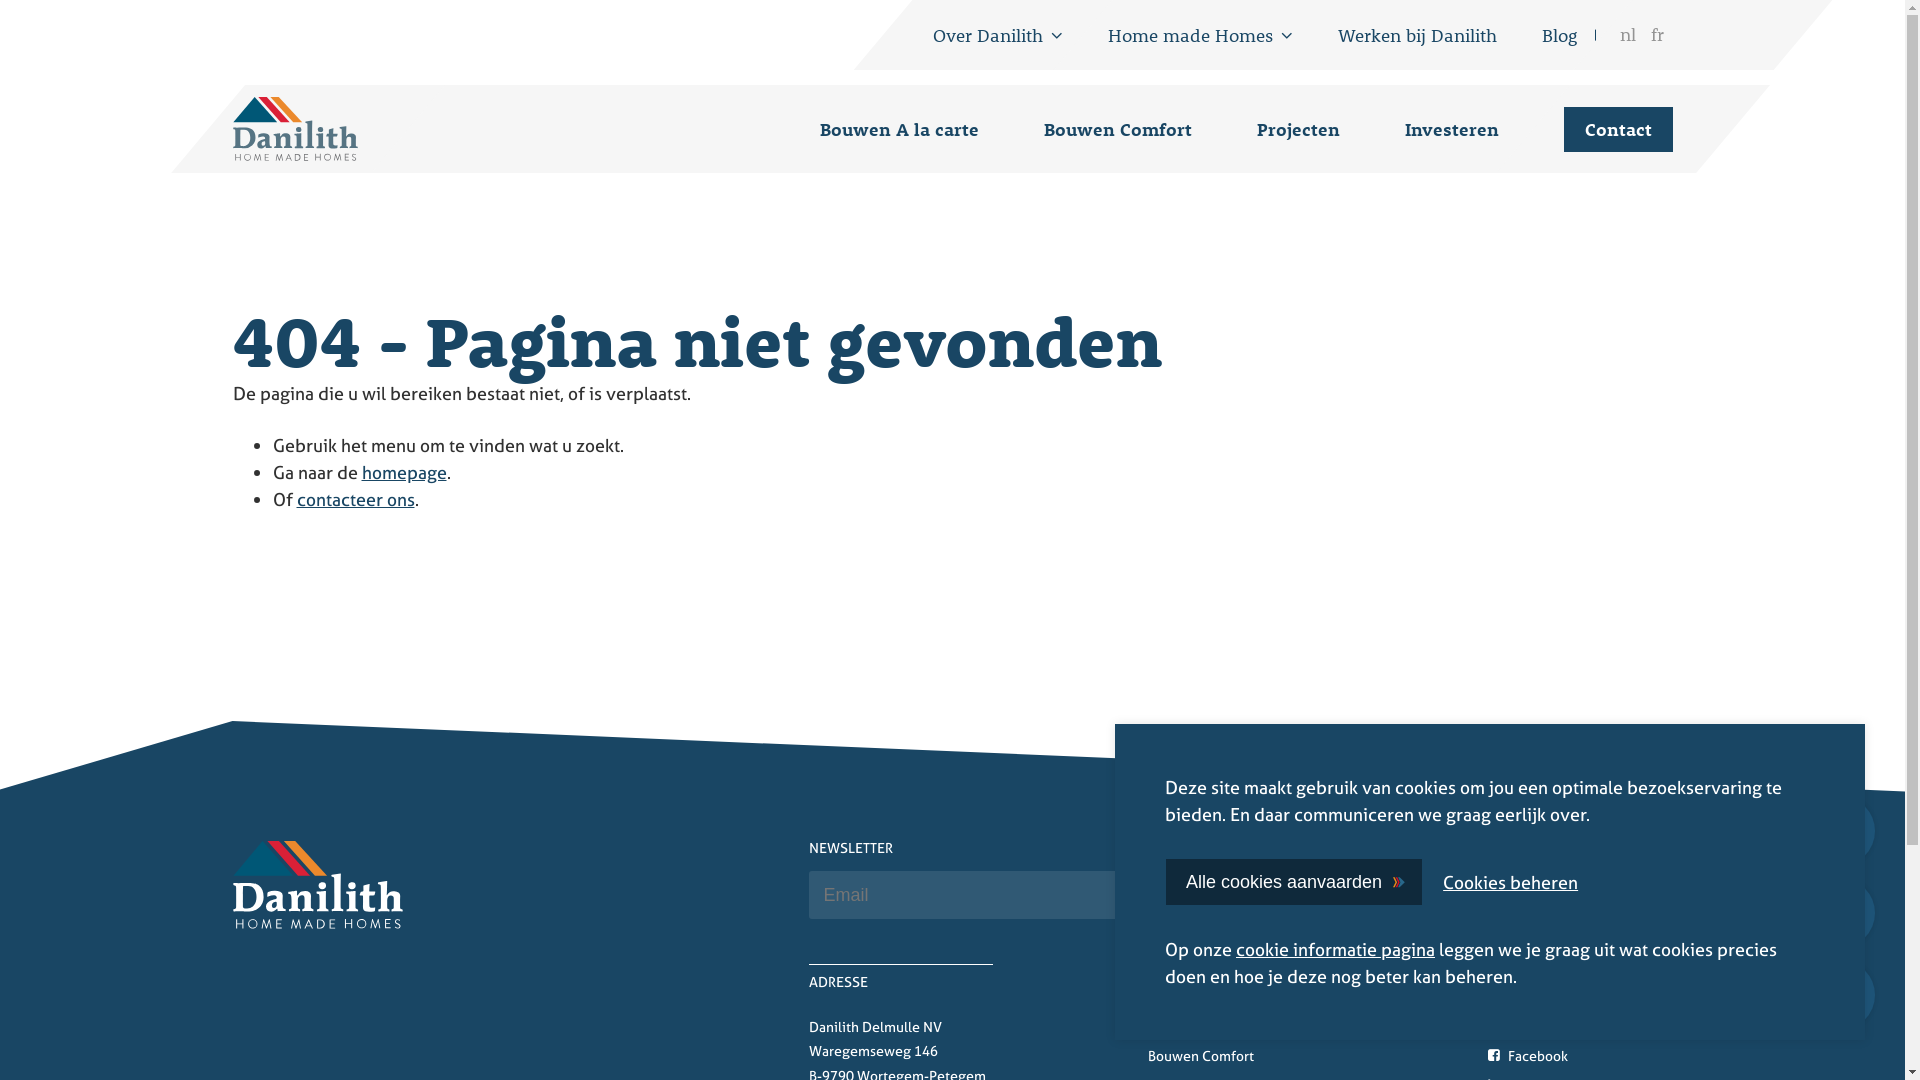  I want to click on Bouwen Comfort, so click(1240, 1056).